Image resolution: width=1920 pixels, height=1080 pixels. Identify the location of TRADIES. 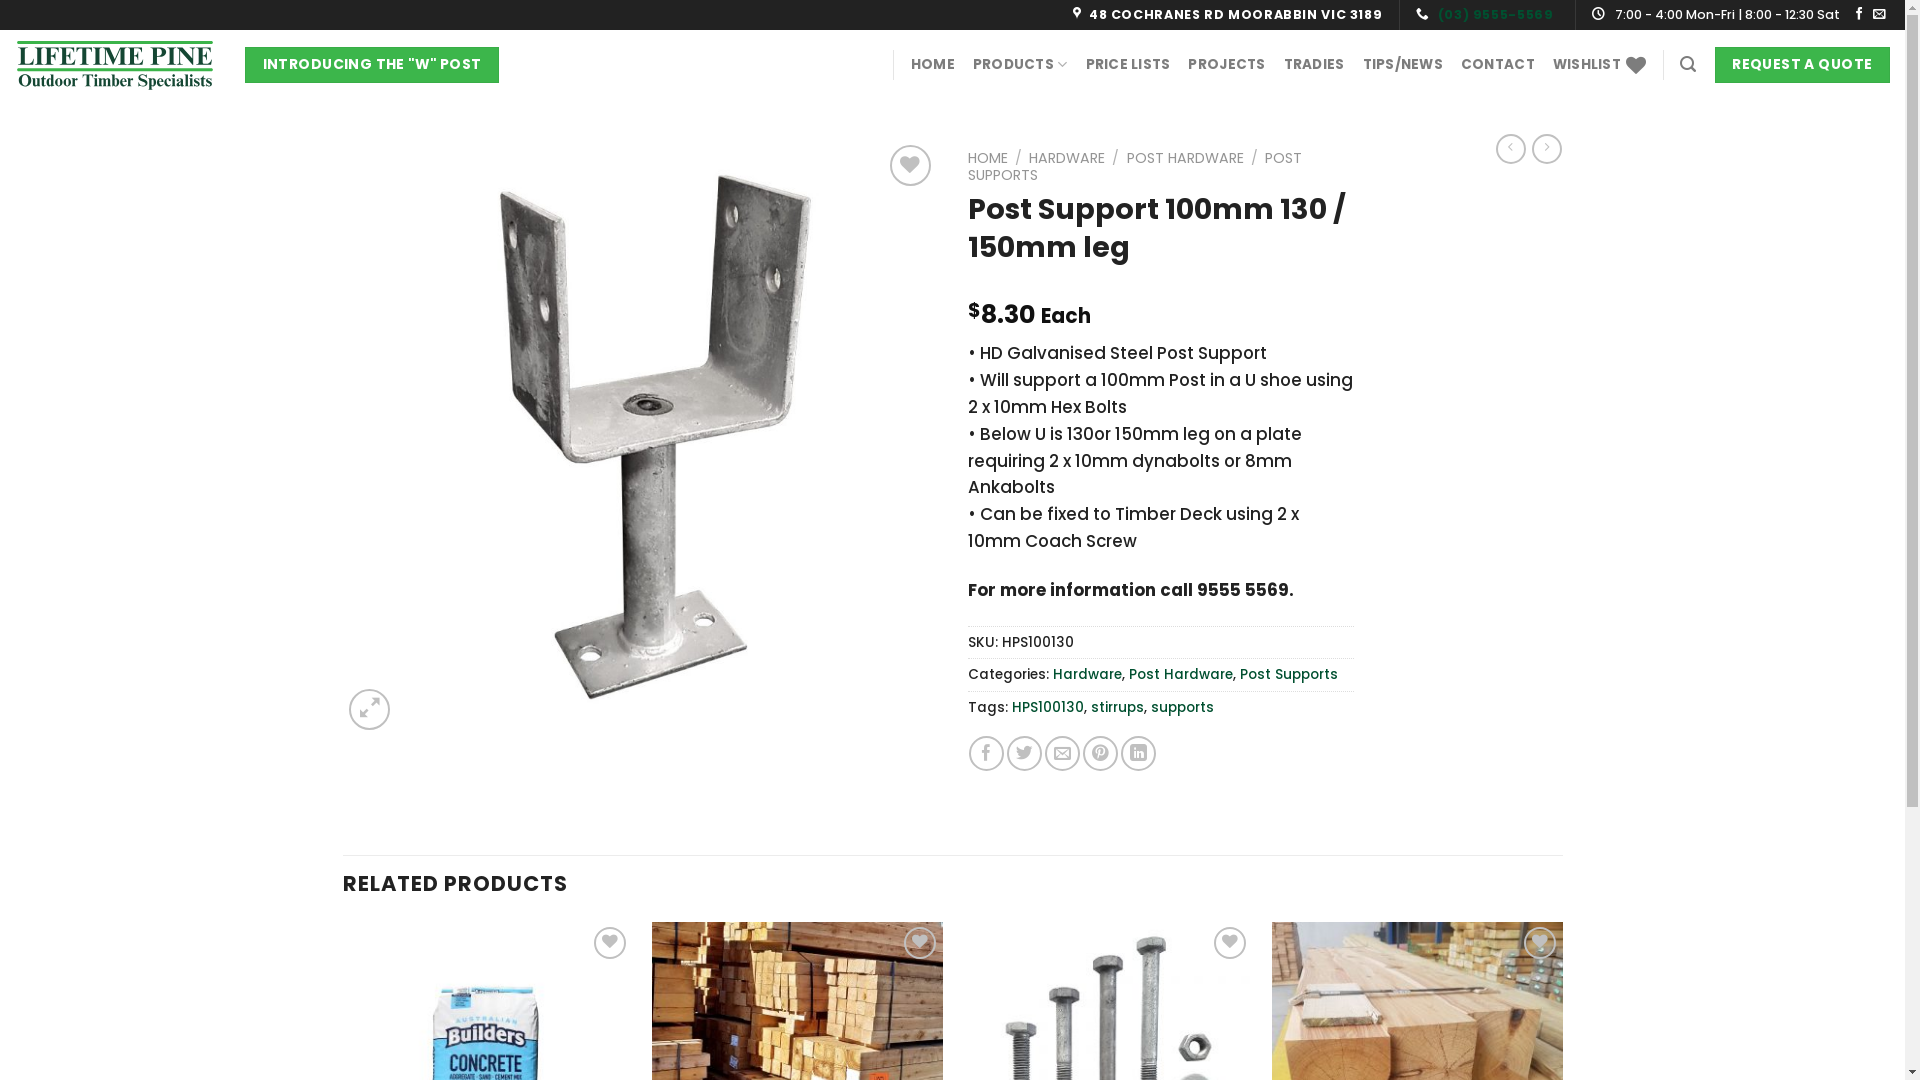
(1314, 65).